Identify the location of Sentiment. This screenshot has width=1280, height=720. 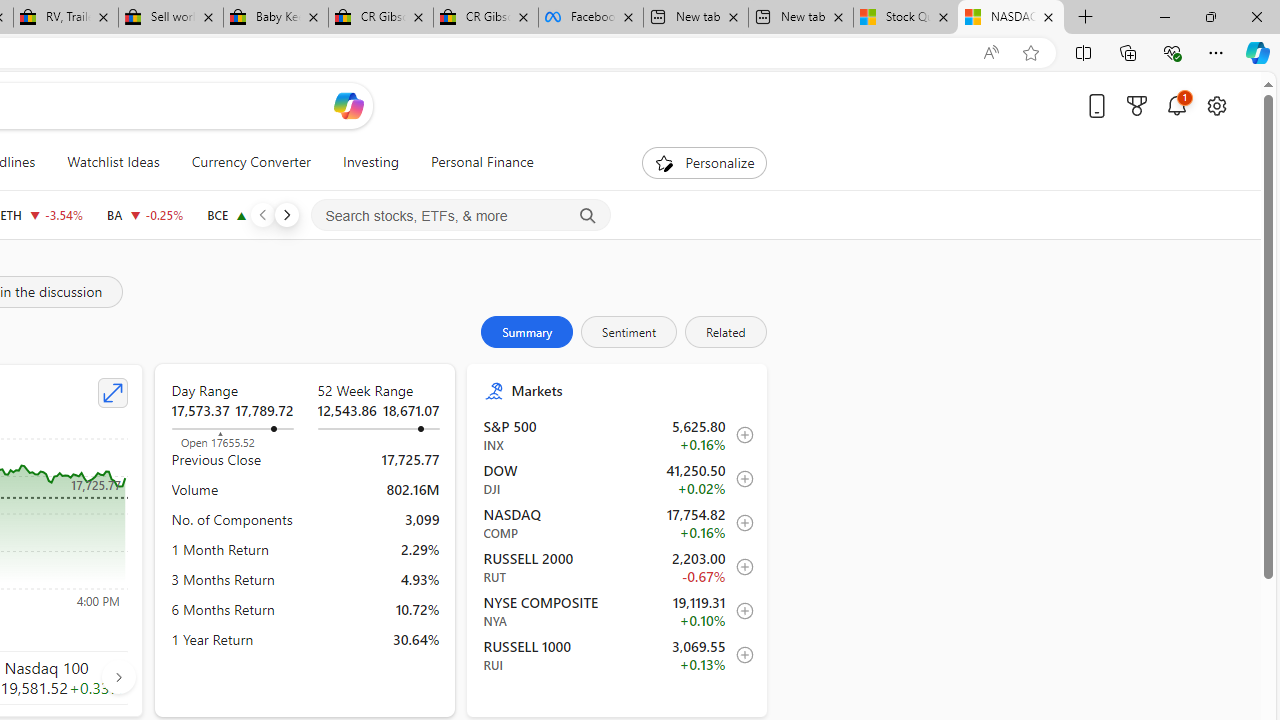
(629, 332).